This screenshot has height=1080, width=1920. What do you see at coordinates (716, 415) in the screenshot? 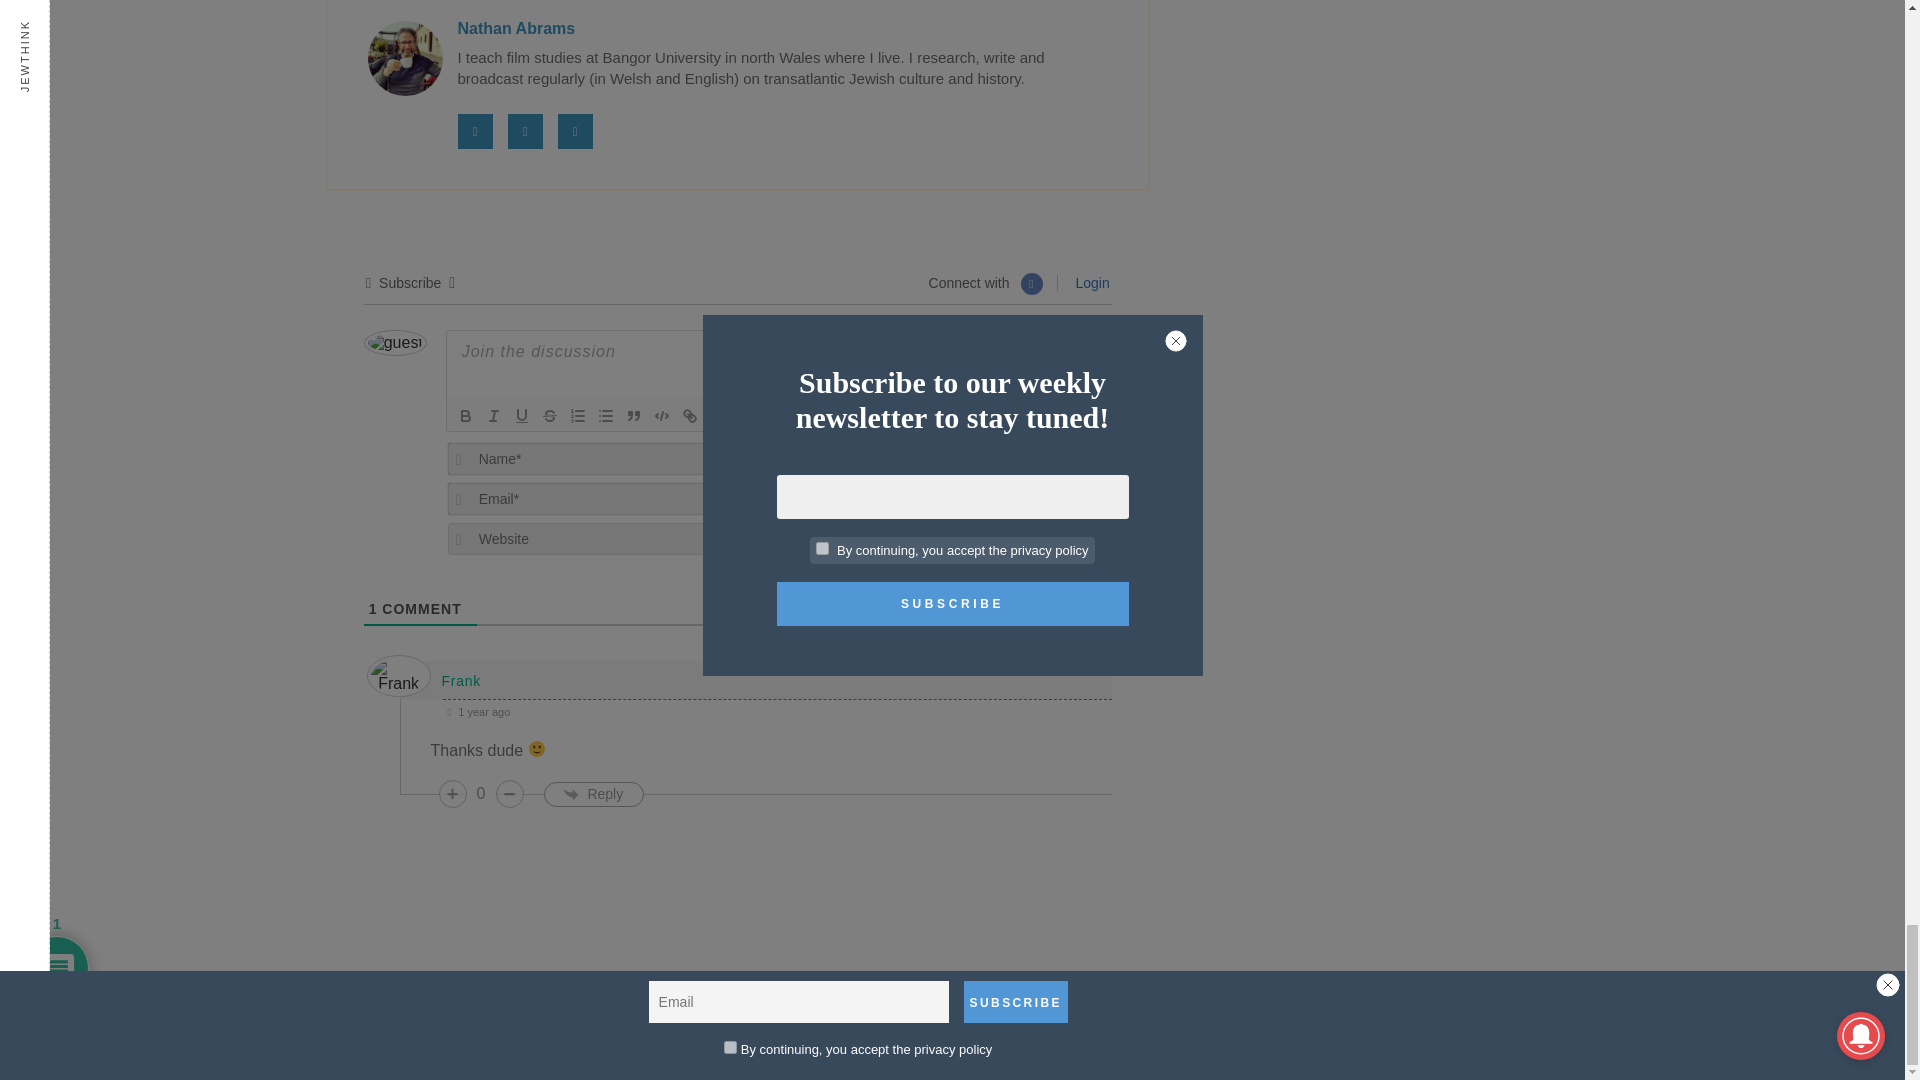
I see `Source Code` at bounding box center [716, 415].